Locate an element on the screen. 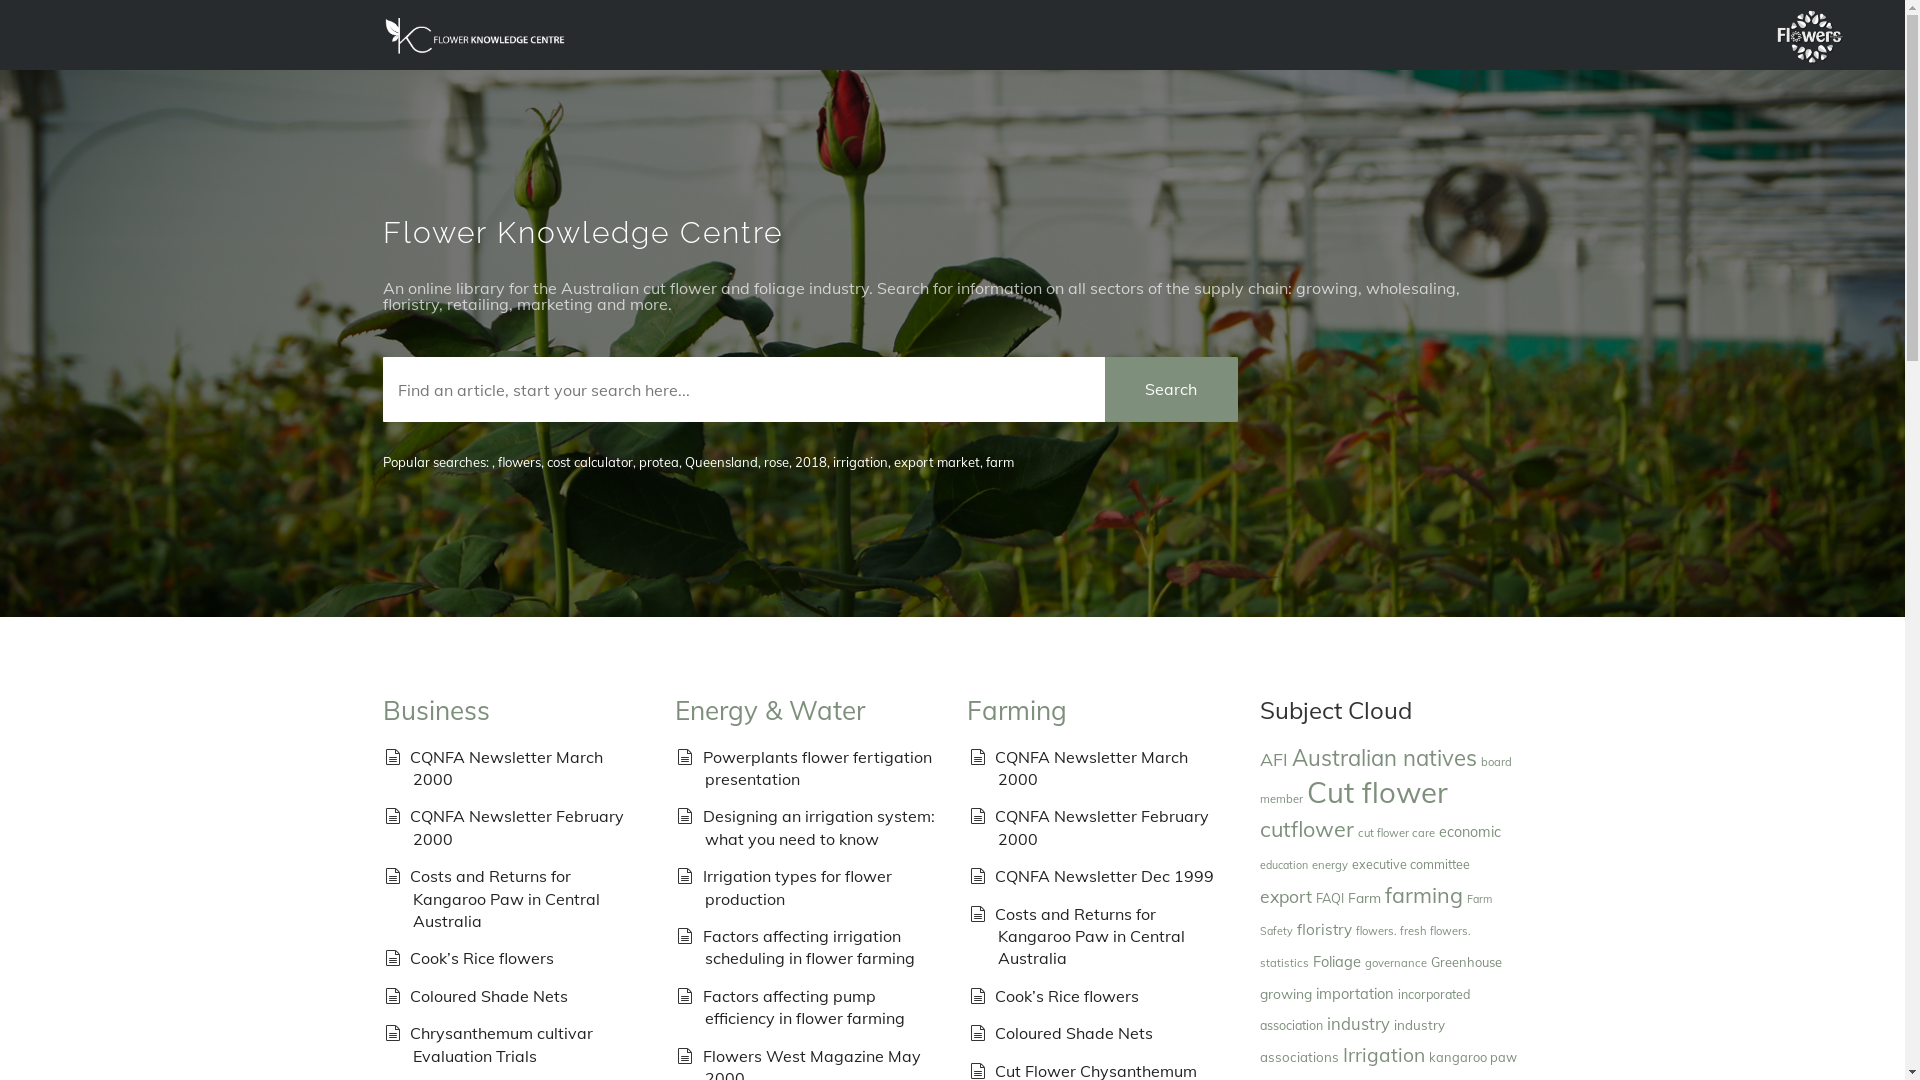  CQNFA Newsletter February 2000 is located at coordinates (1102, 827).